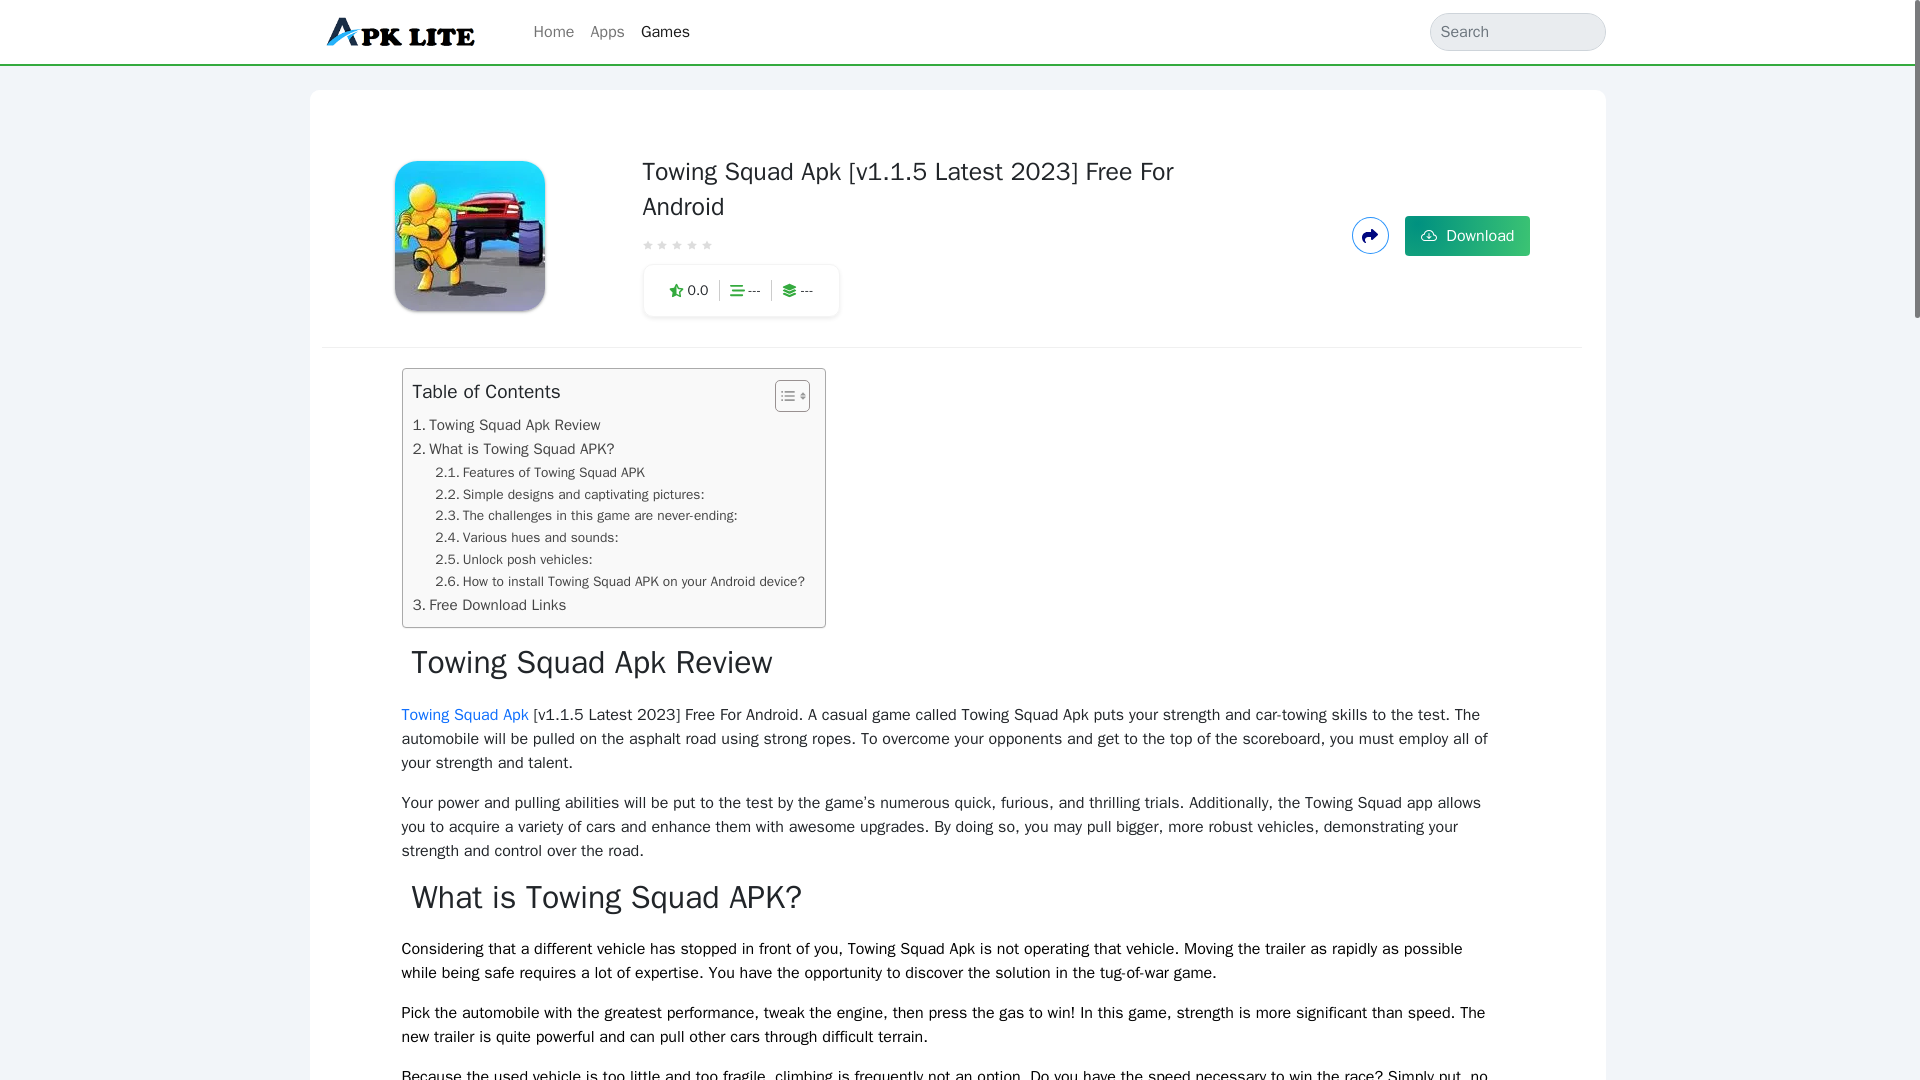 The height and width of the screenshot is (1080, 1920). I want to click on Apps, so click(607, 31).